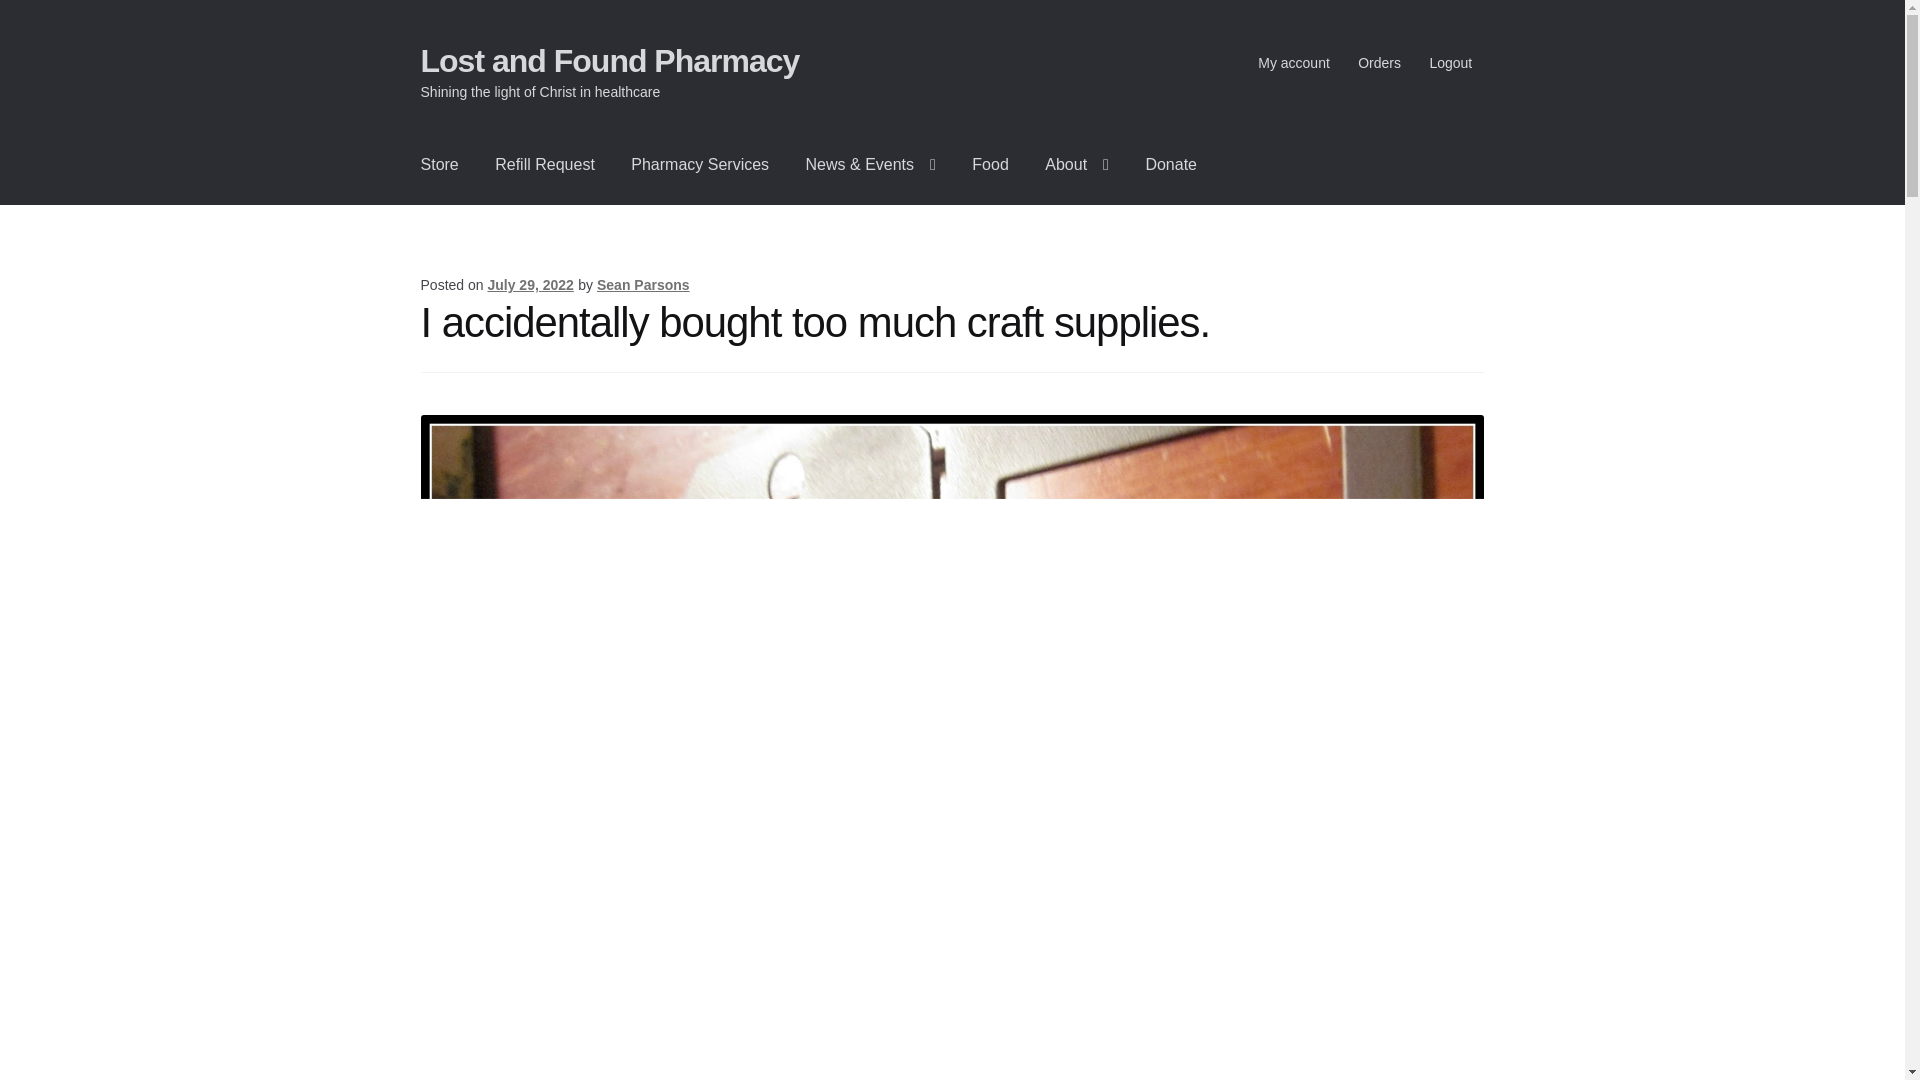 This screenshot has width=1920, height=1080. Describe the element at coordinates (1379, 63) in the screenshot. I see `Orders` at that location.